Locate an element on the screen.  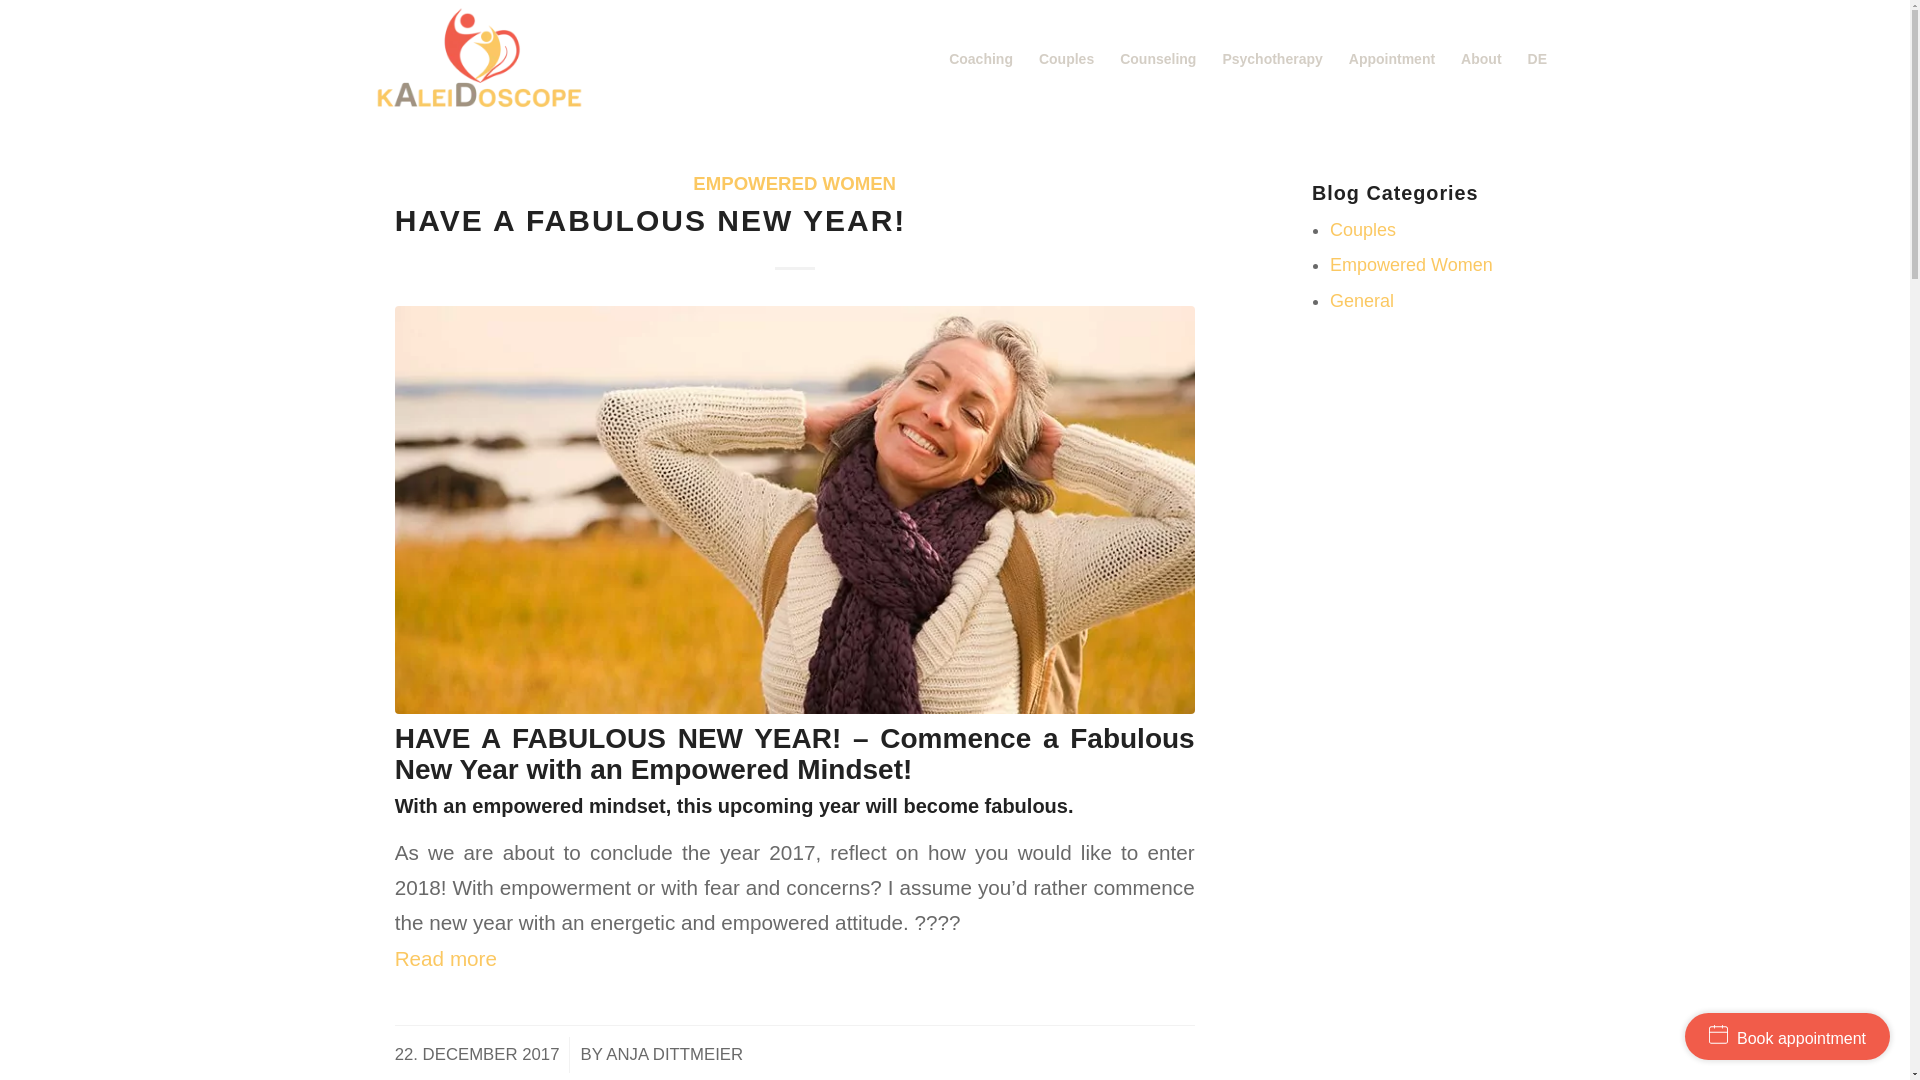
Posts by Anja Dittmeier is located at coordinates (674, 1054).